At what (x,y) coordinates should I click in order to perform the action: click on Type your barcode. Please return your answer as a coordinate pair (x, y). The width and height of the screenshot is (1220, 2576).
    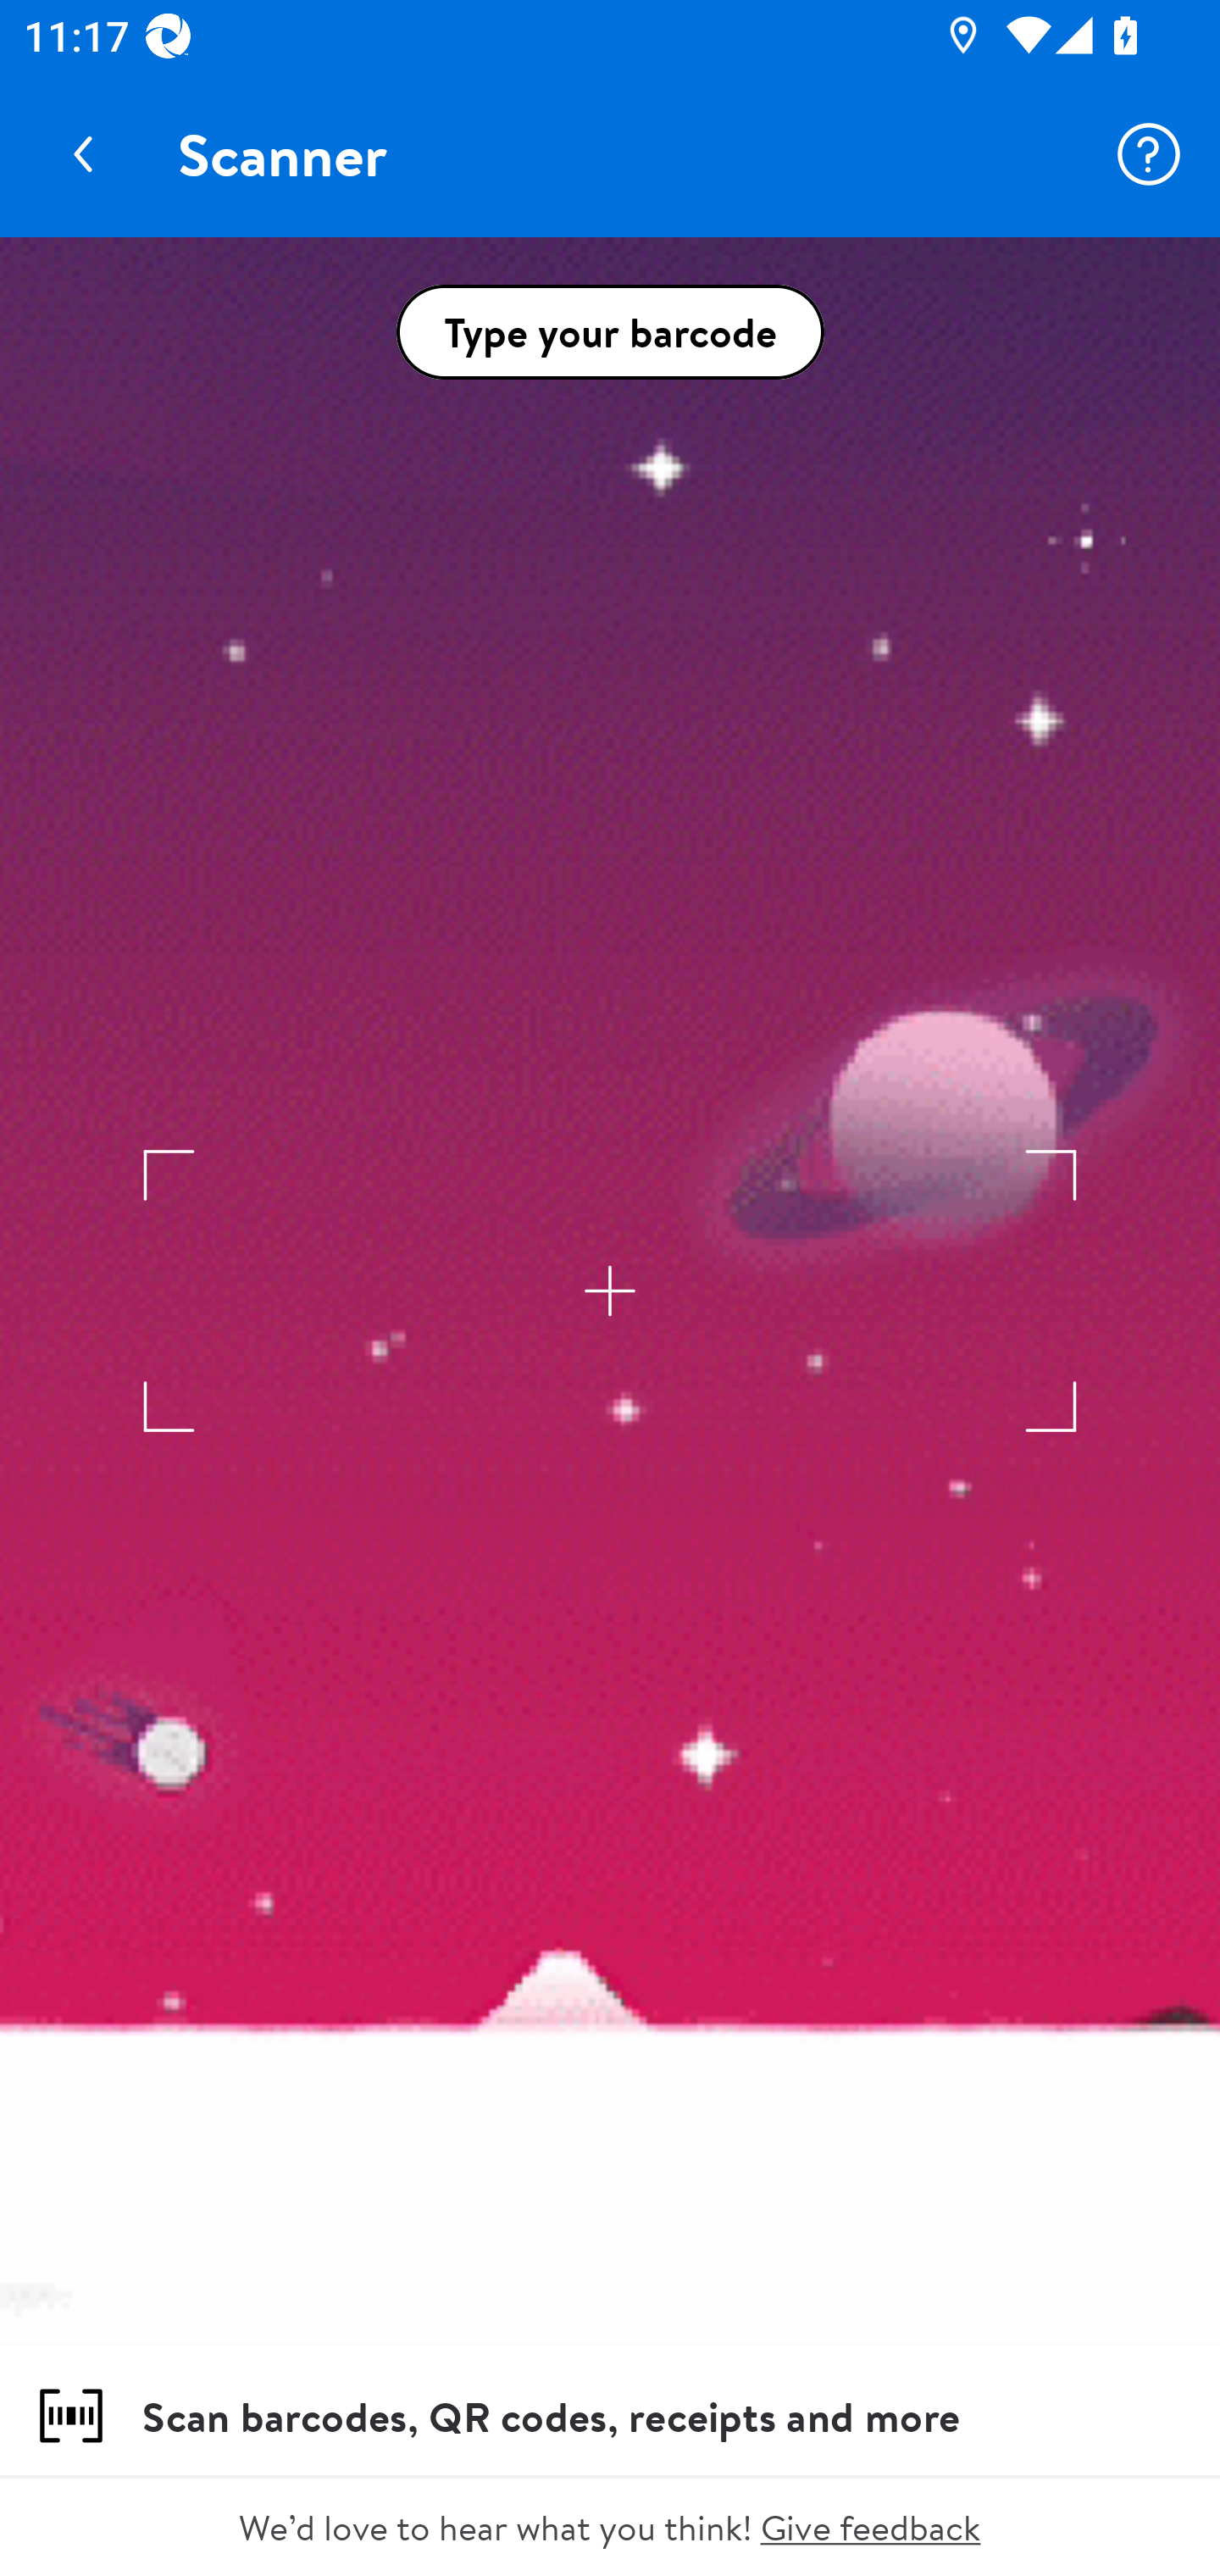
    Looking at the image, I should click on (610, 332).